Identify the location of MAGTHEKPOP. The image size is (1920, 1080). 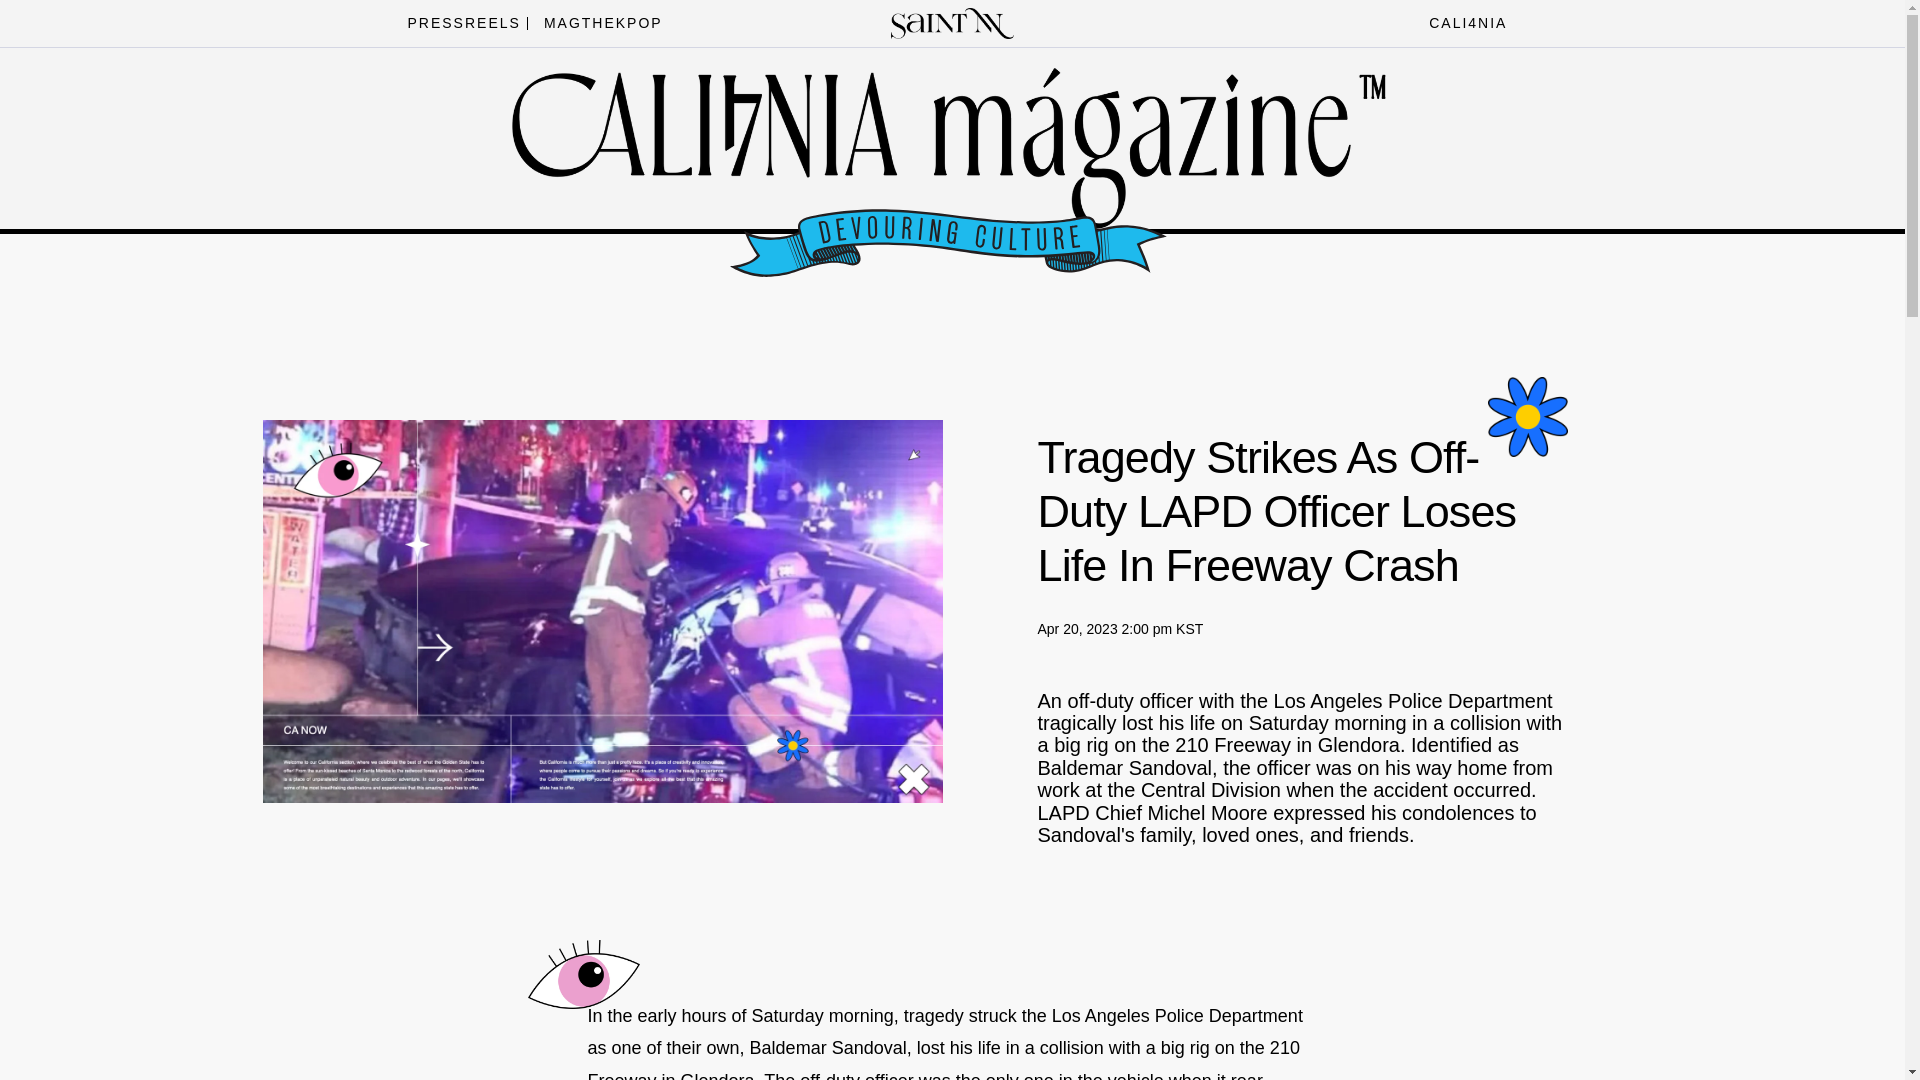
(598, 22).